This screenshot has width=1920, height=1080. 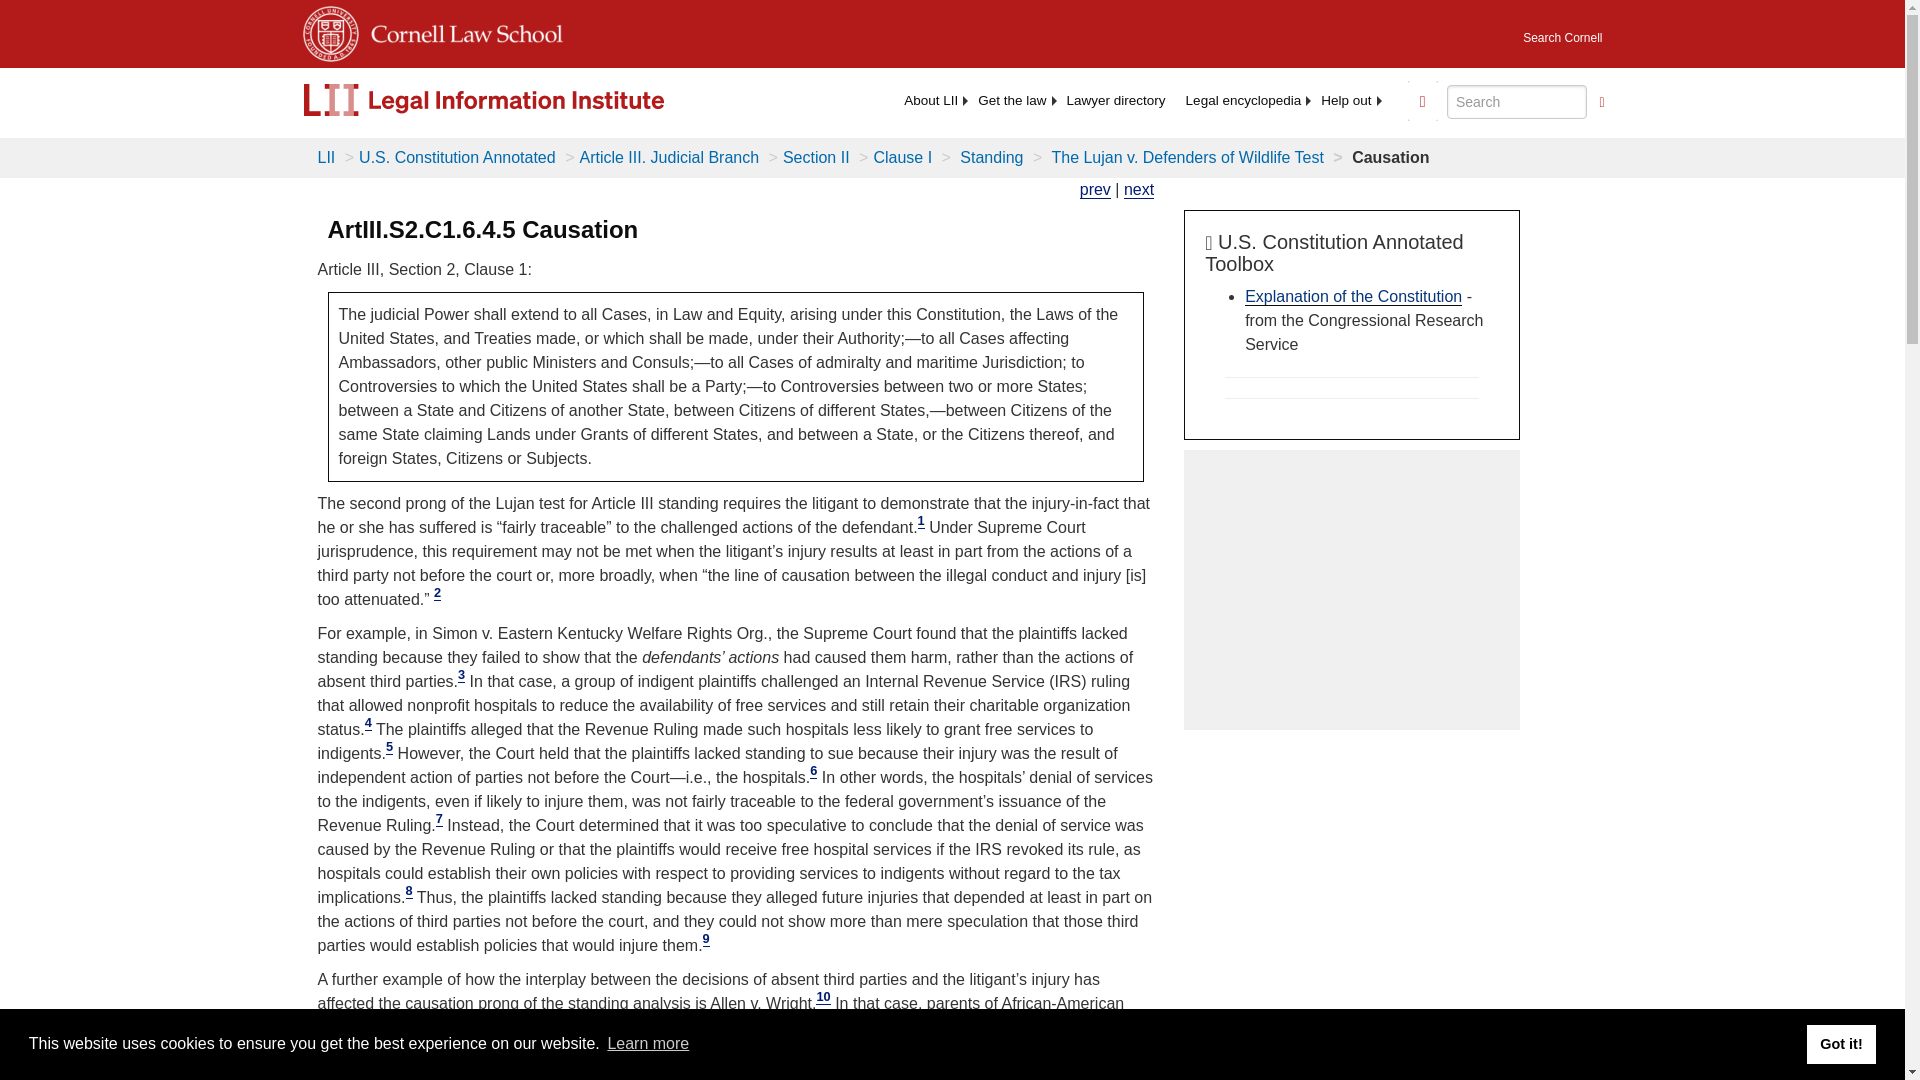 What do you see at coordinates (1840, 1043) in the screenshot?
I see `Got it!` at bounding box center [1840, 1043].